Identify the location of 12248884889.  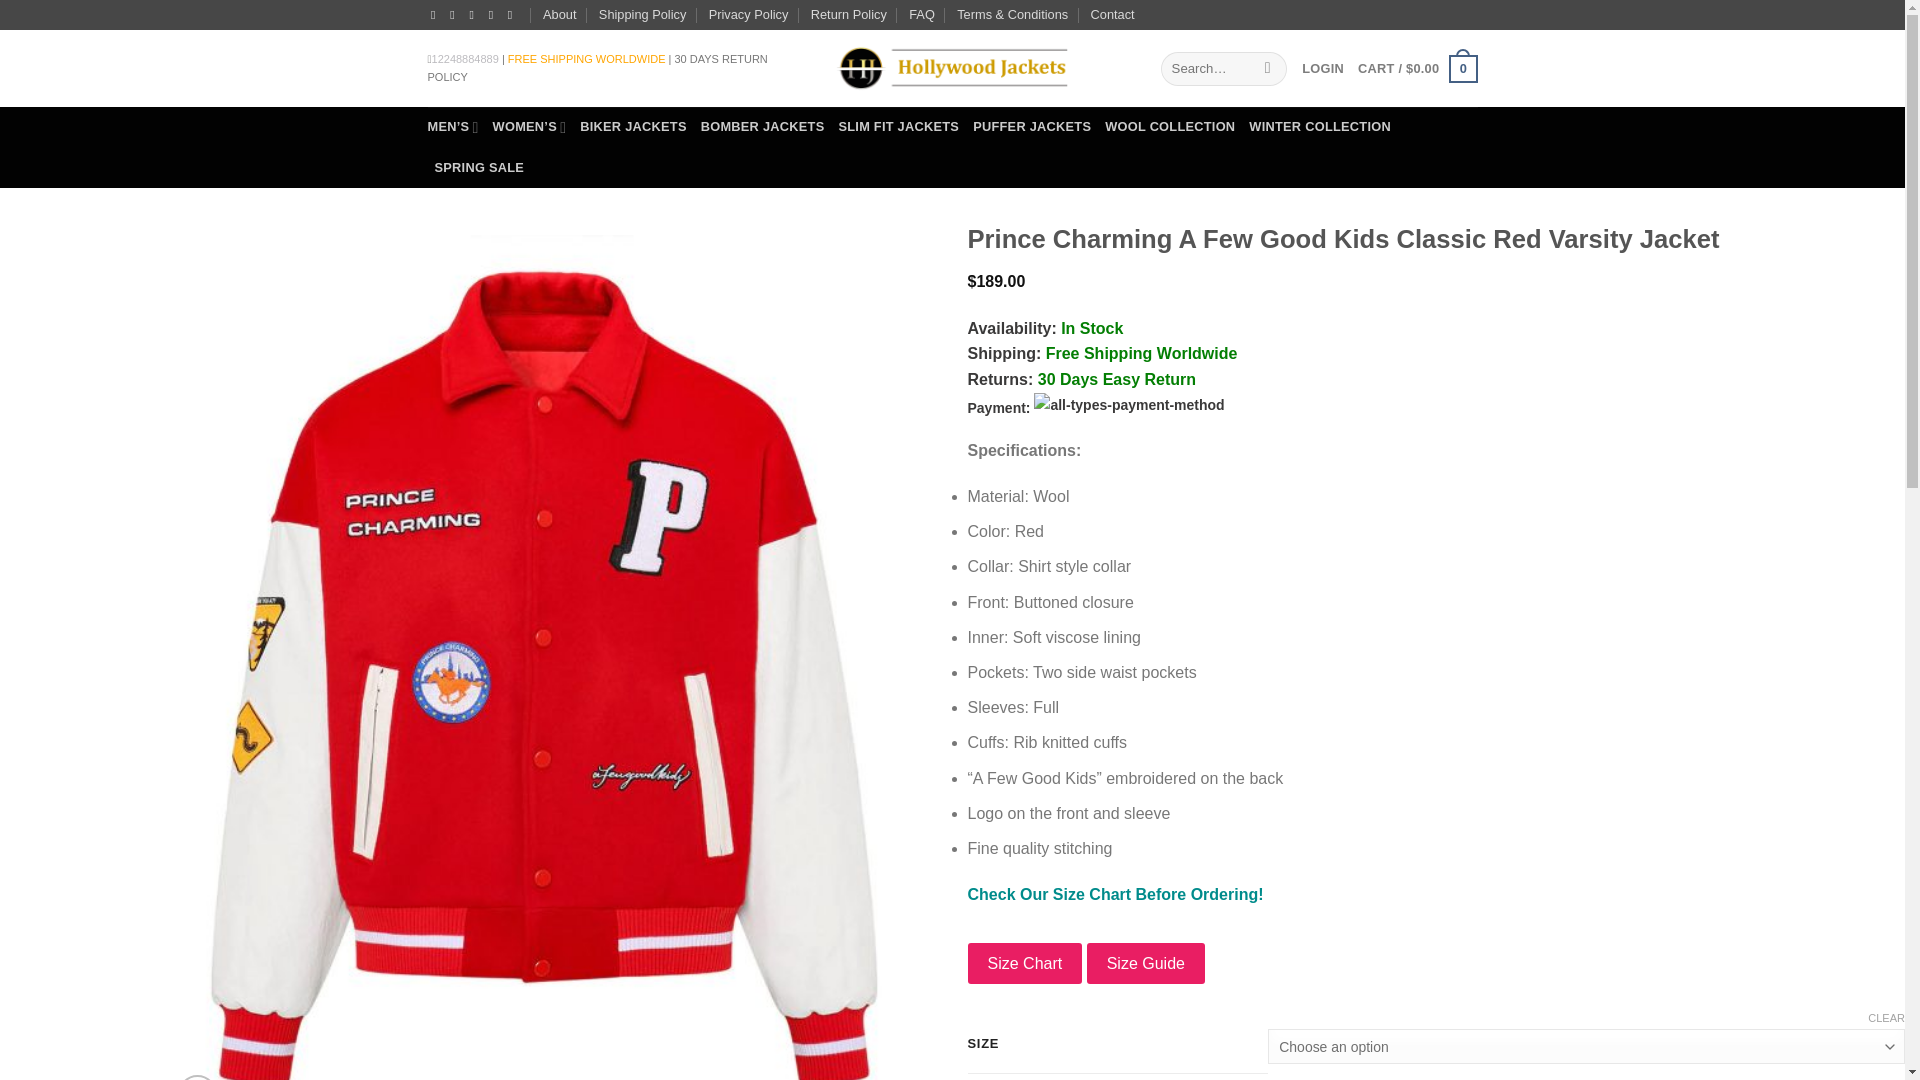
(466, 58).